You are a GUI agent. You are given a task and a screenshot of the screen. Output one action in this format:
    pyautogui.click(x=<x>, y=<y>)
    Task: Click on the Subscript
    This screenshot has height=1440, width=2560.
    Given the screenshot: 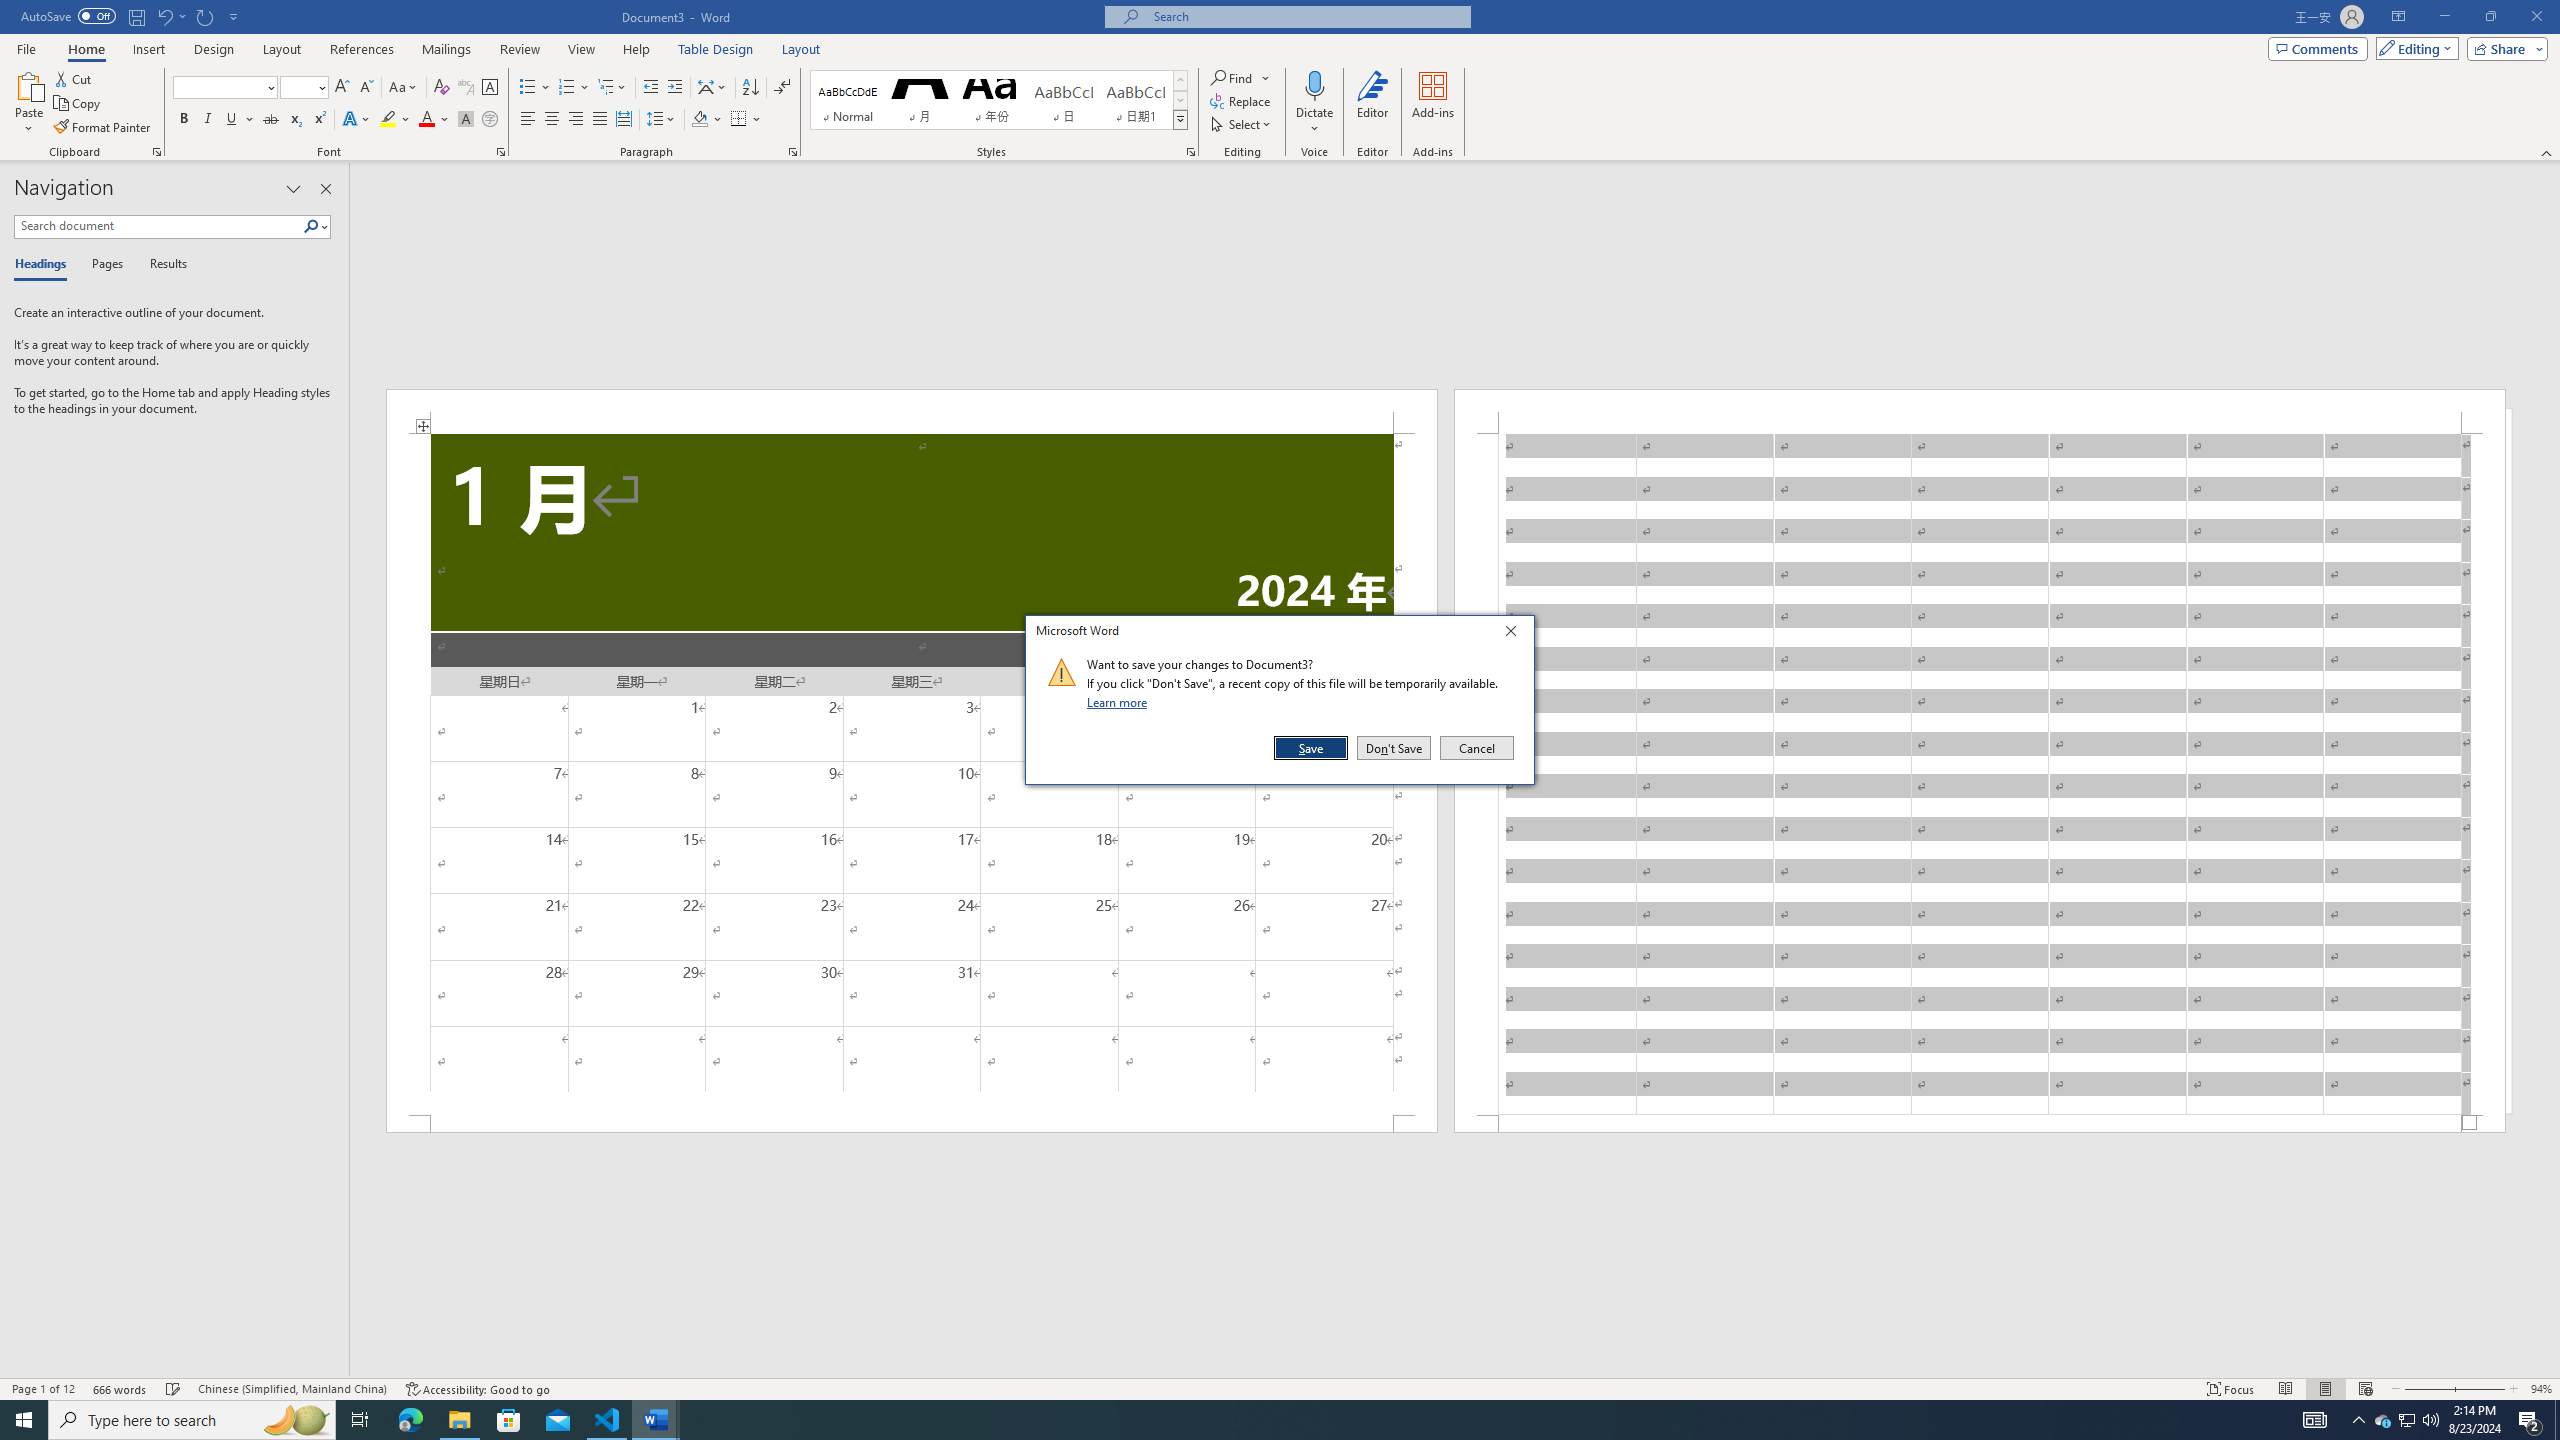 What is the action you would take?
    pyautogui.click(x=296, y=120)
    